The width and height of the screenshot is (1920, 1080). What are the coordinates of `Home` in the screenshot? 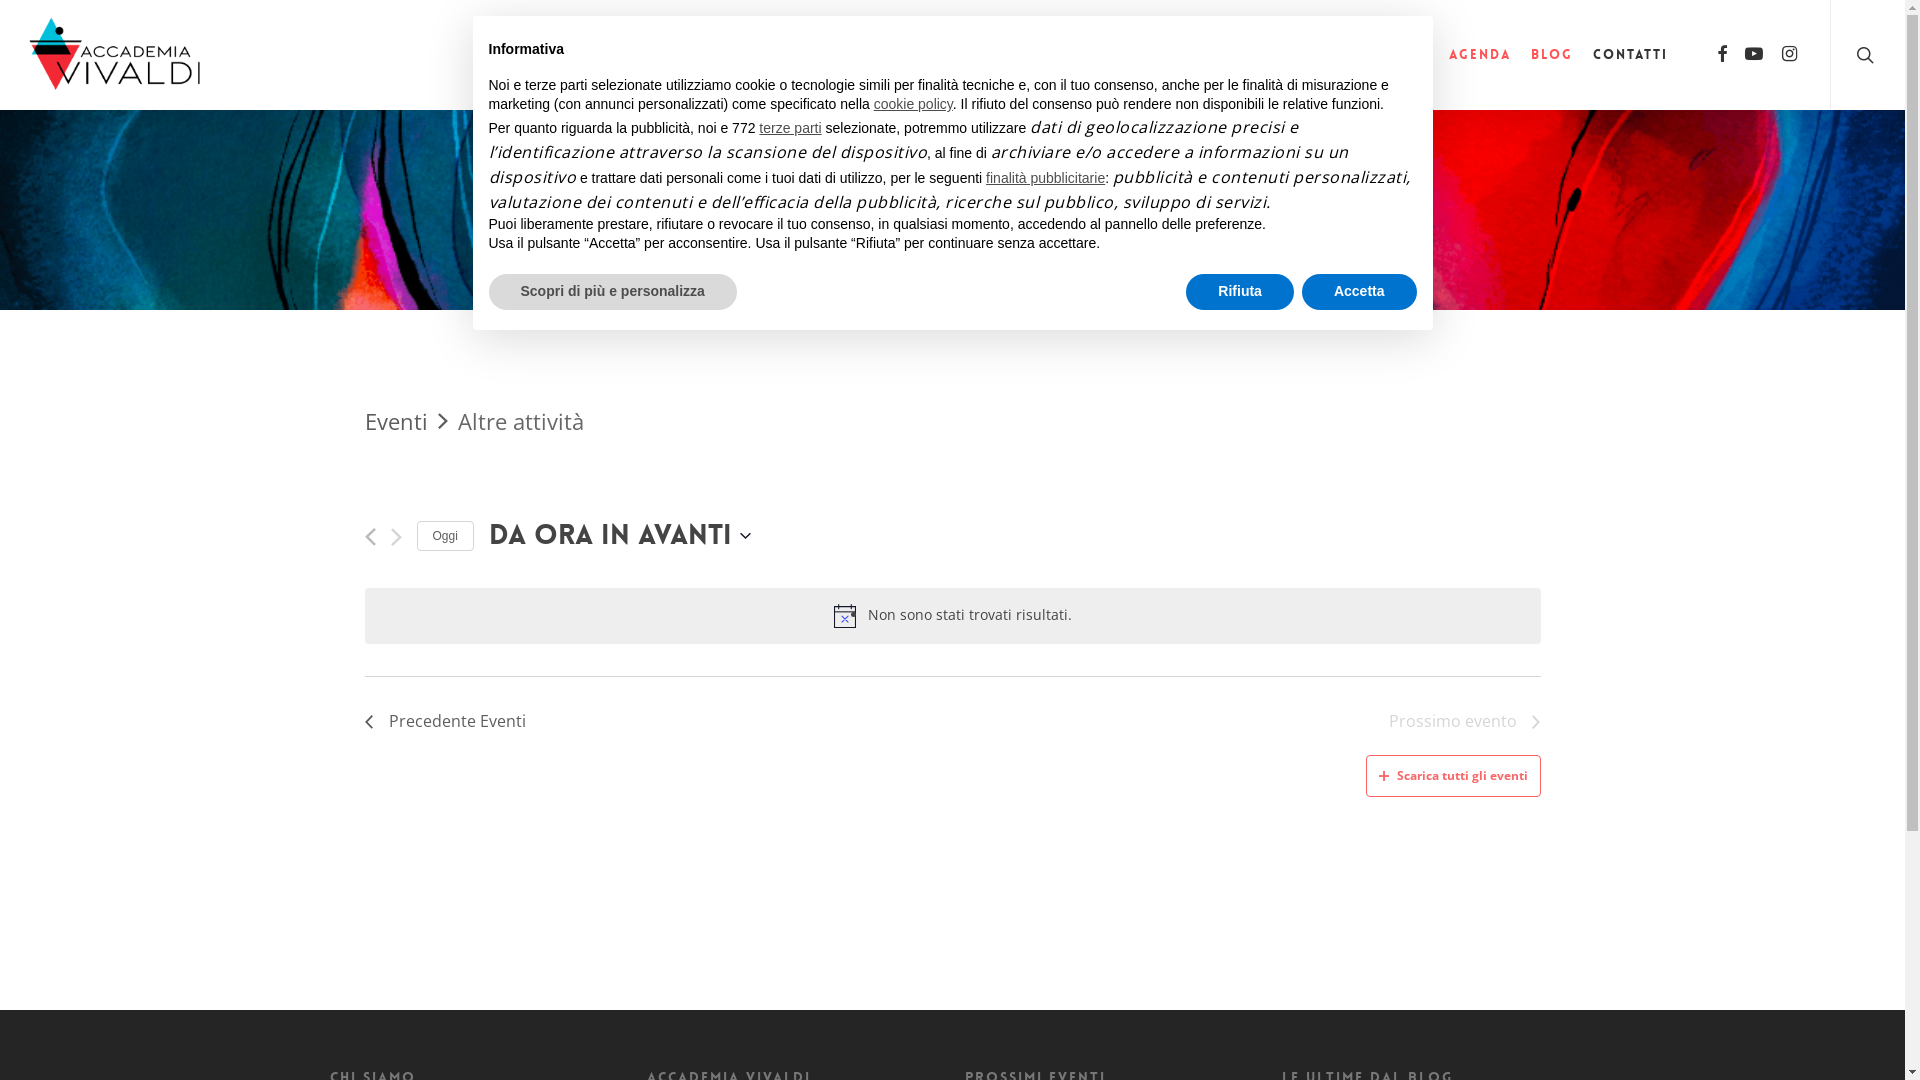 It's located at (1234, 55).